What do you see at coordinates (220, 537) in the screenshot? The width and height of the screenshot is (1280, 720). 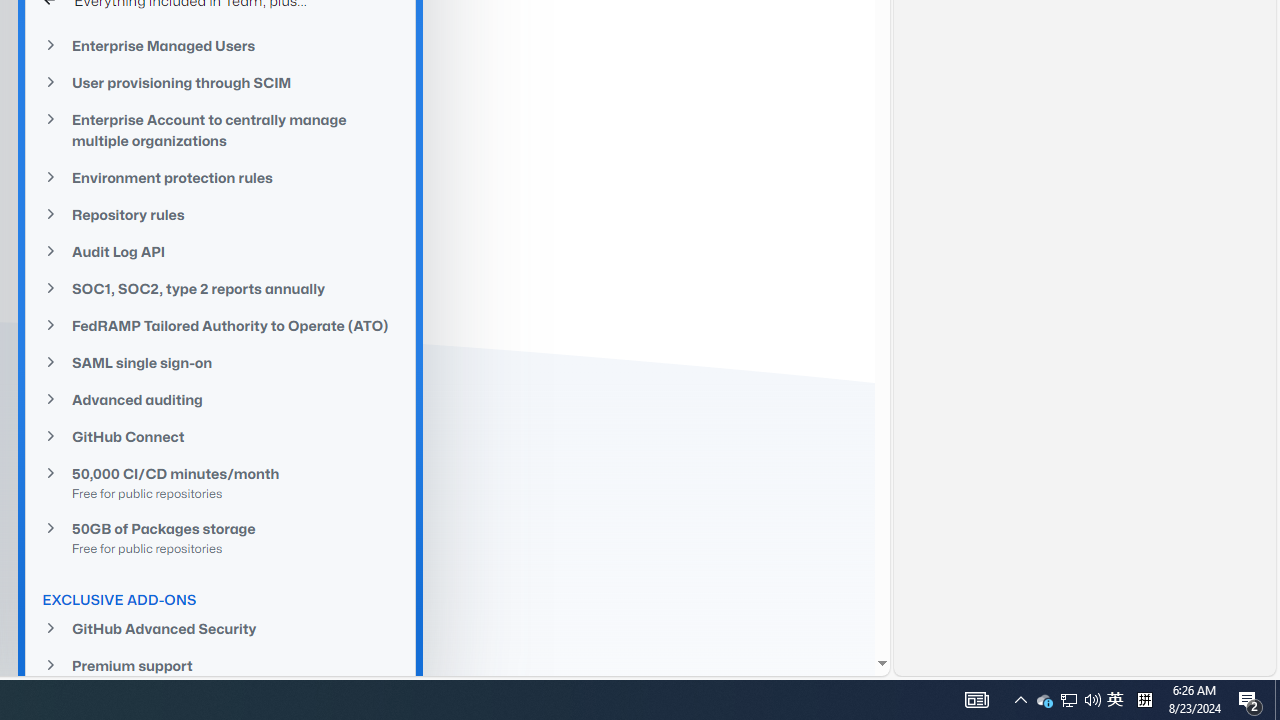 I see `50GB of Packages storage Free for public repositories` at bounding box center [220, 537].